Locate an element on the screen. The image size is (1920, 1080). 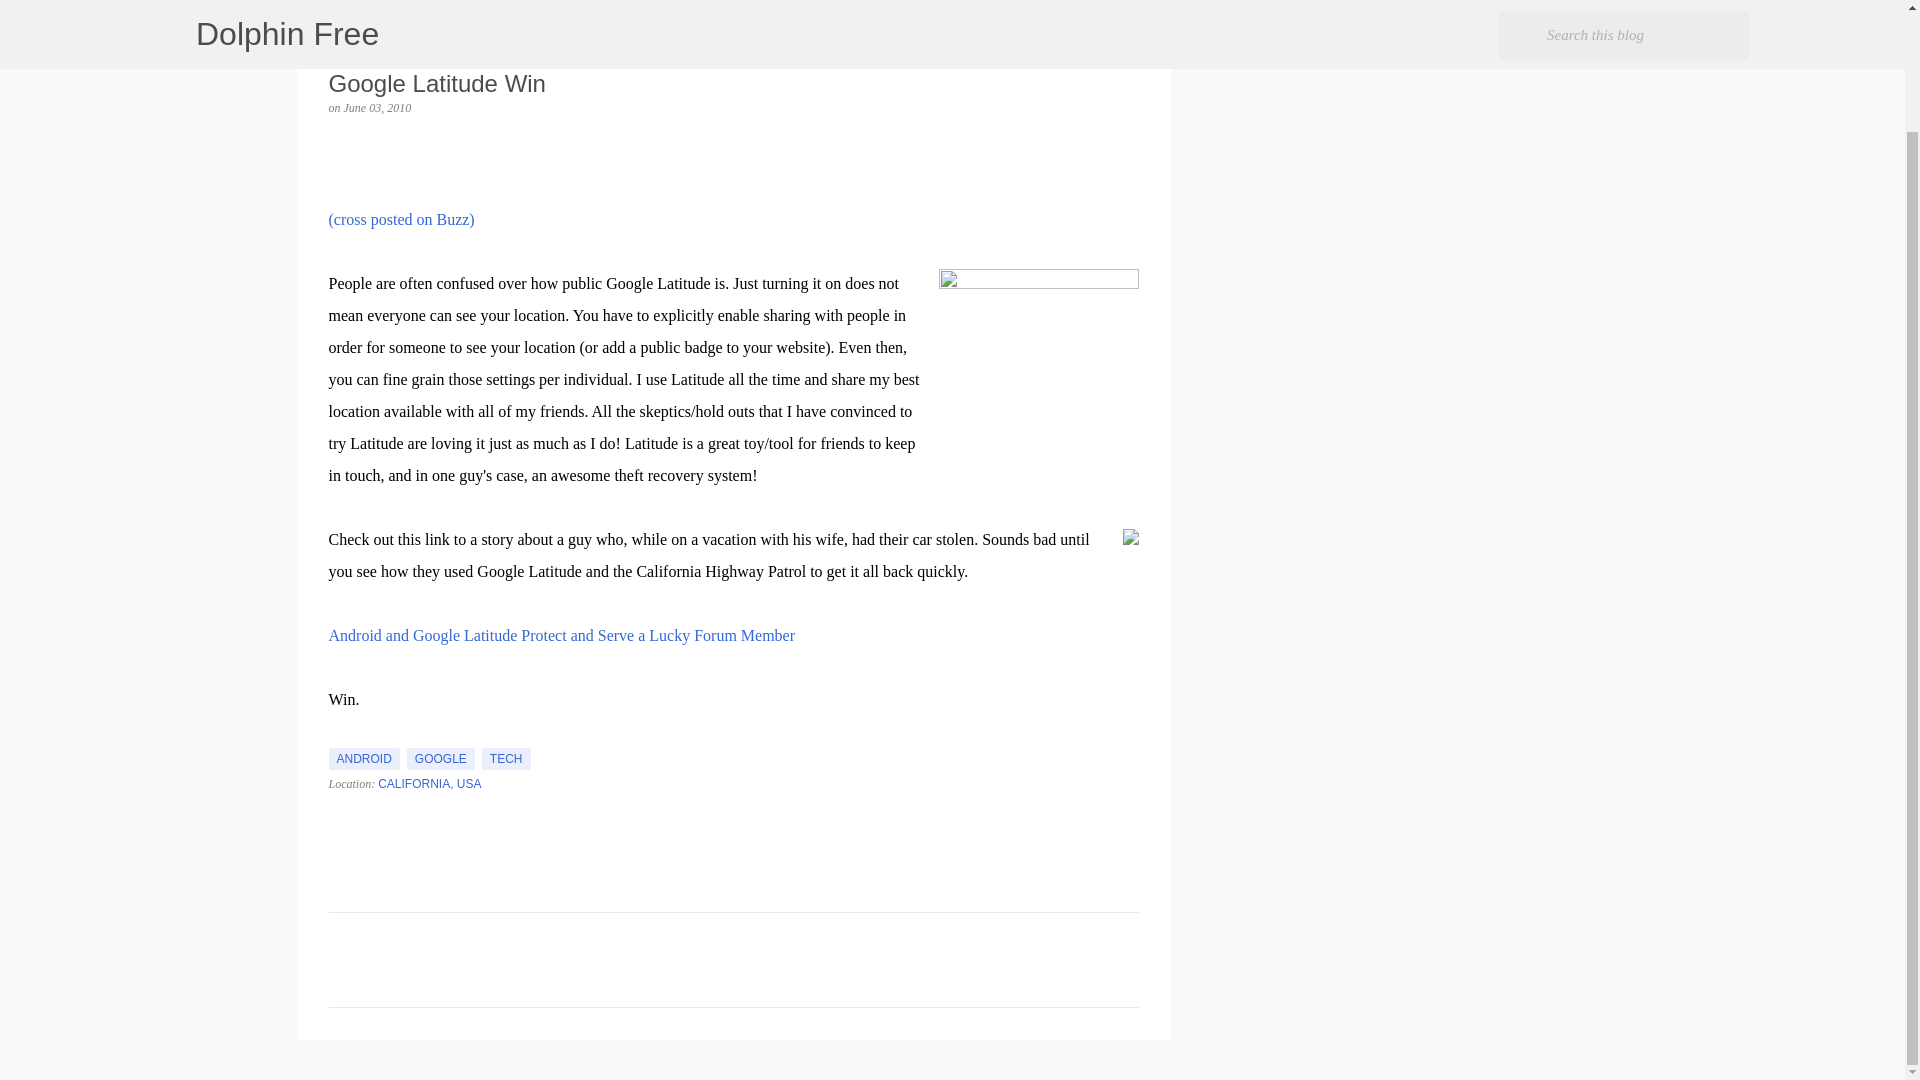
CALIFORNIA, USA is located at coordinates (430, 783).